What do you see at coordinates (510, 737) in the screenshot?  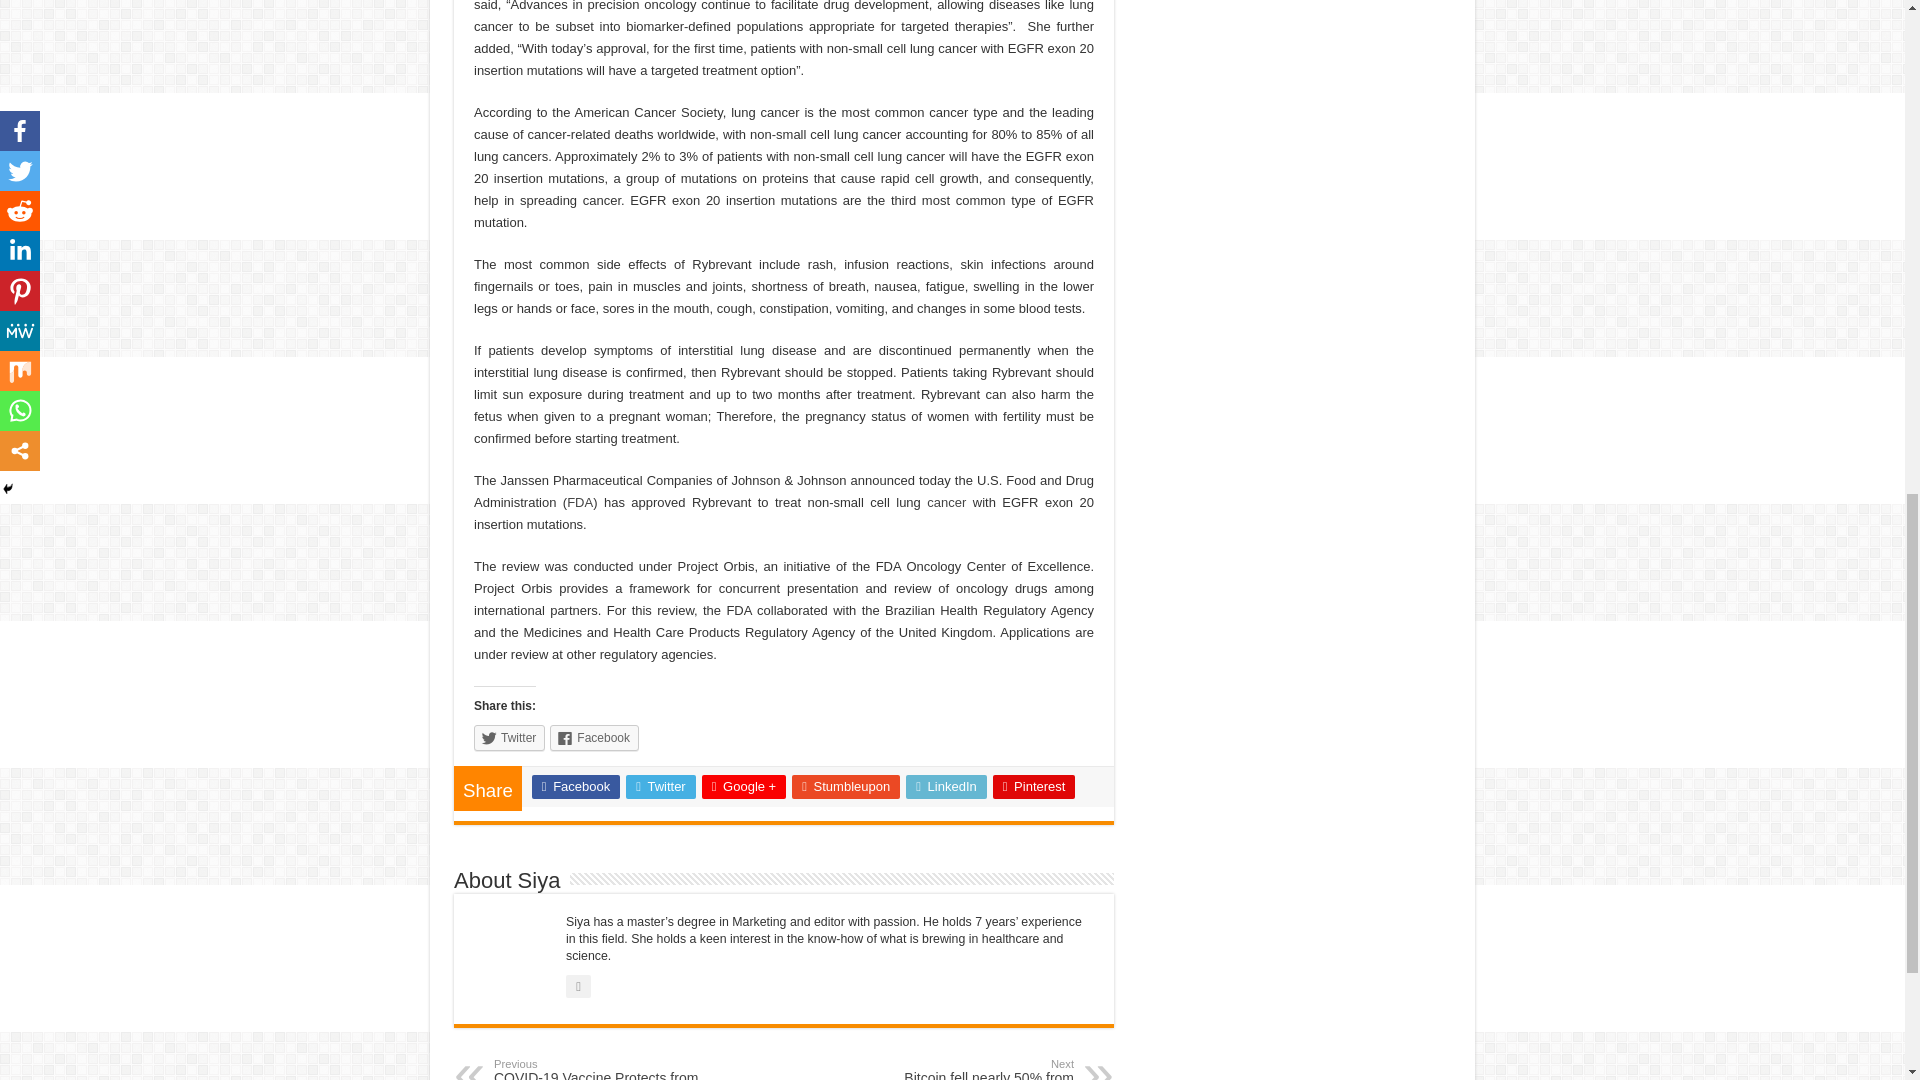 I see `Twitter` at bounding box center [510, 737].